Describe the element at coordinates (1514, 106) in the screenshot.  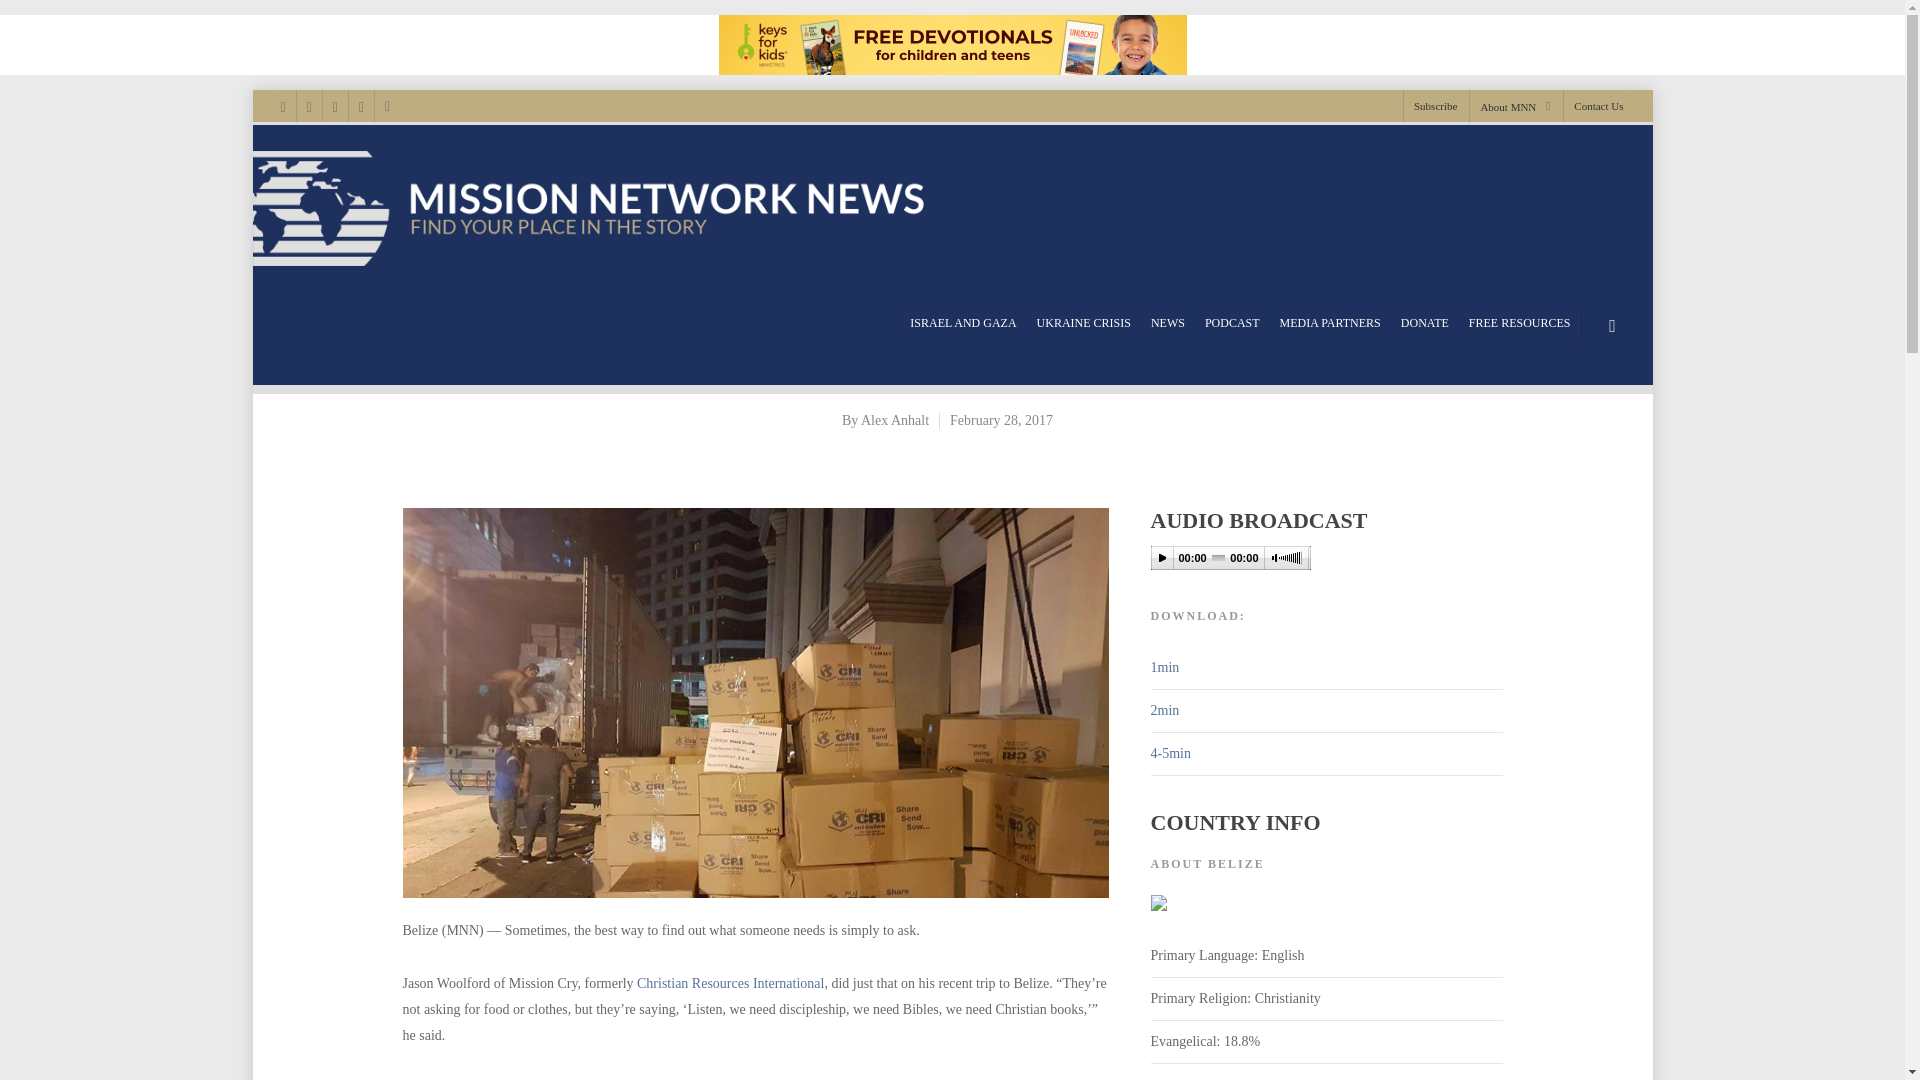
I see `About MNN` at that location.